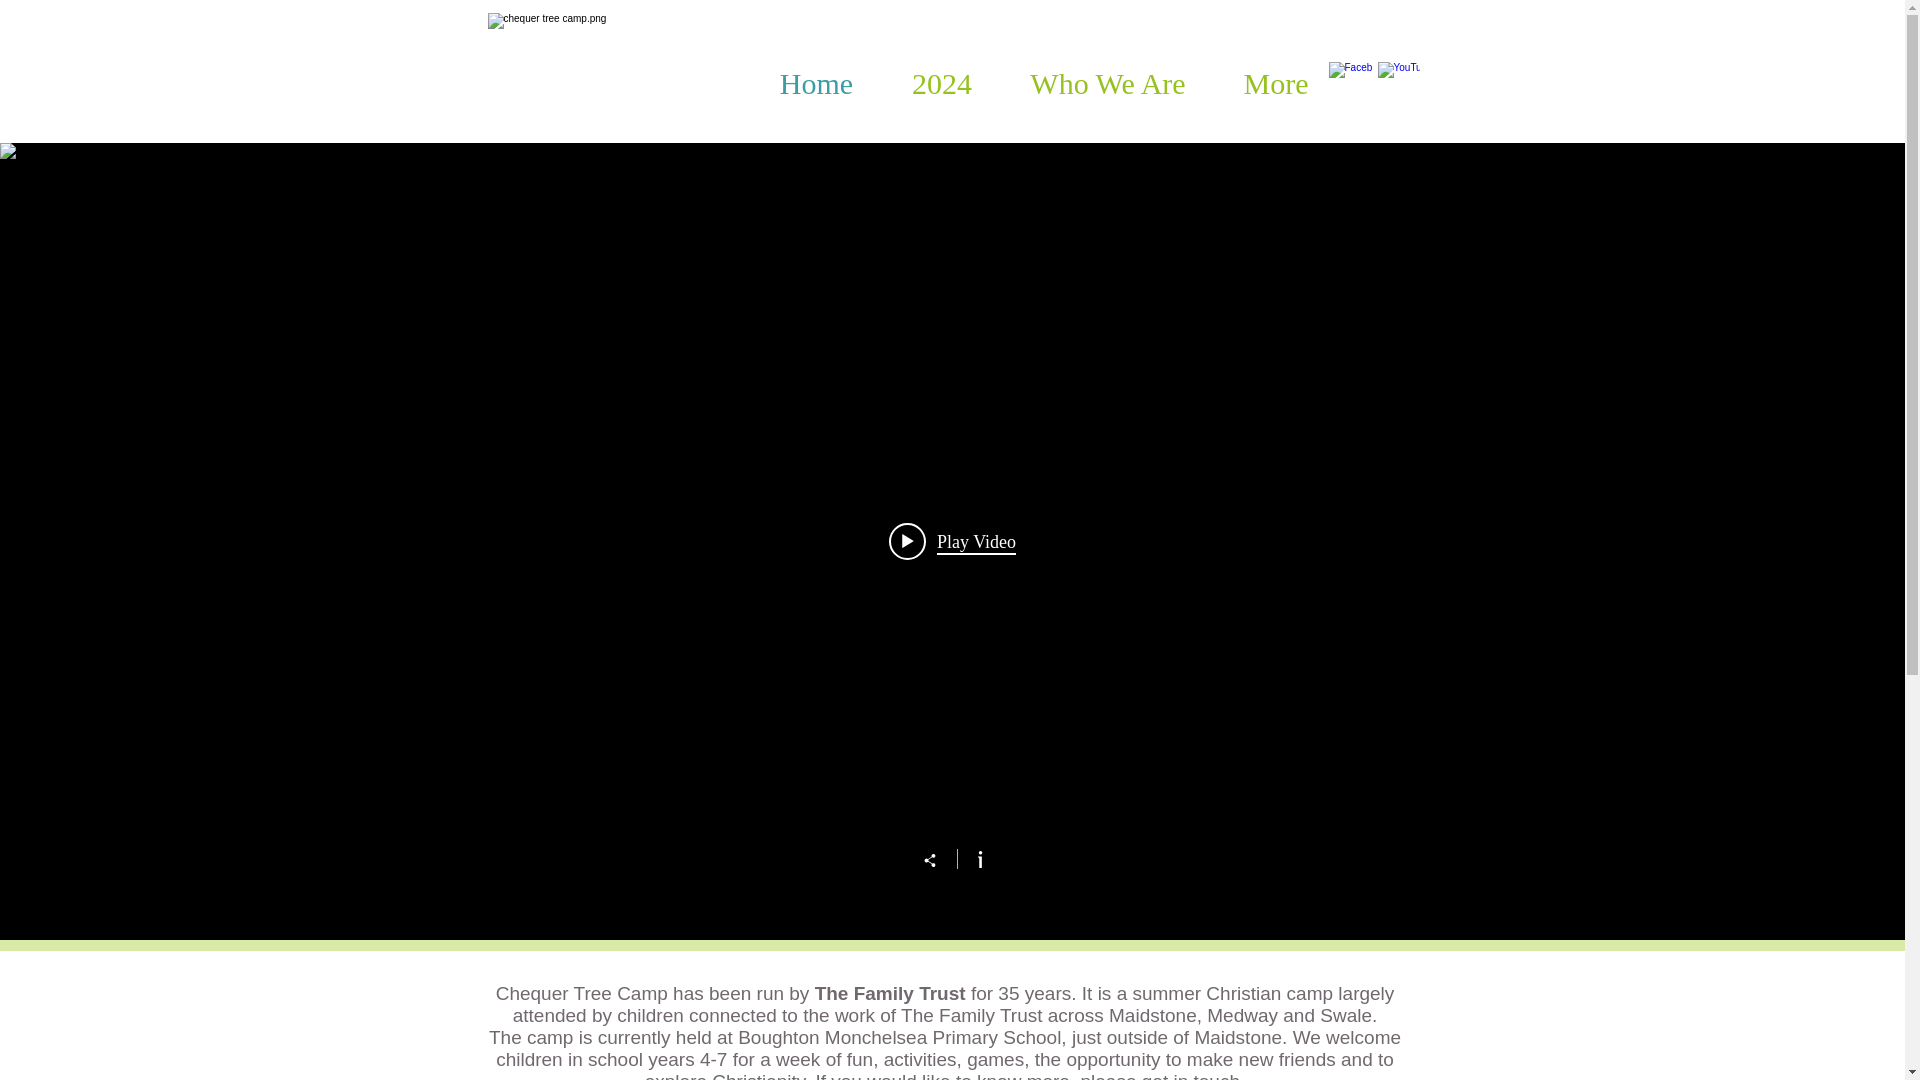  Describe the element at coordinates (952, 541) in the screenshot. I see `Play Video` at that location.